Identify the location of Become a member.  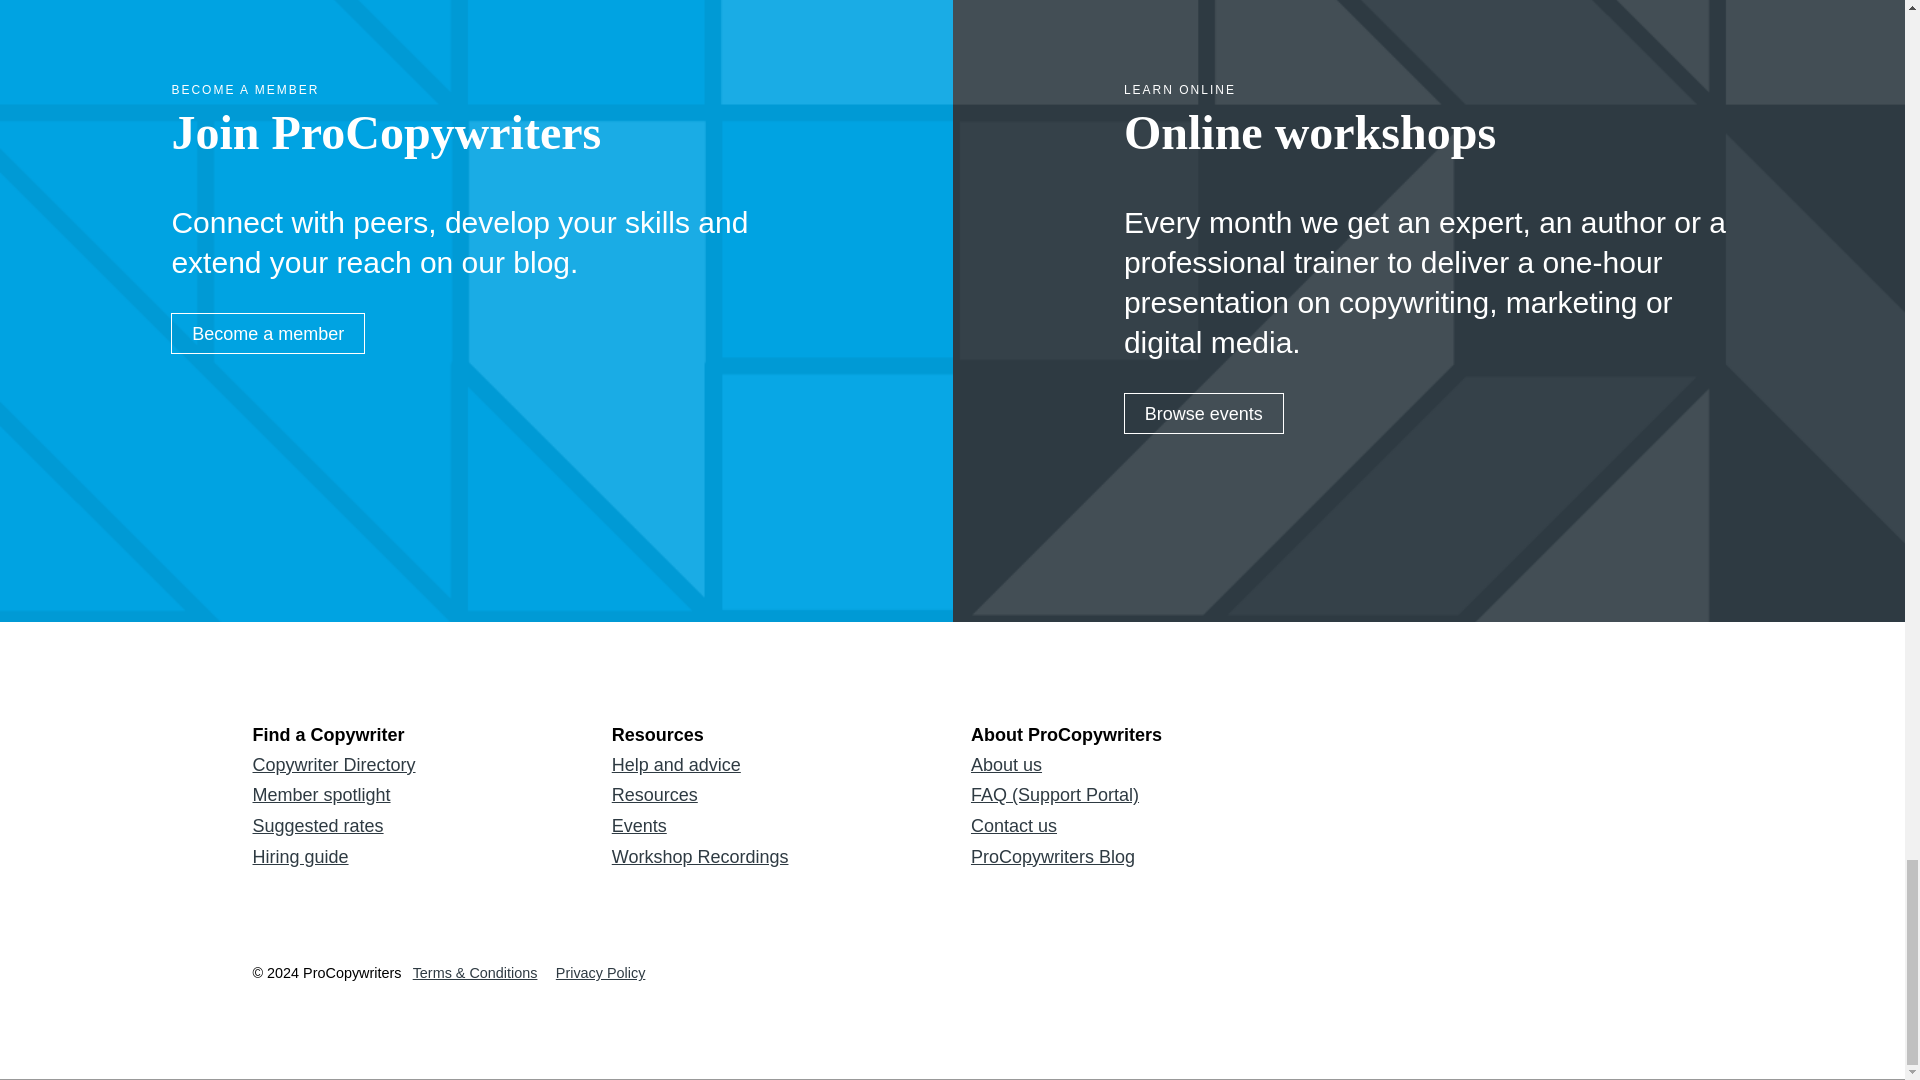
(267, 334).